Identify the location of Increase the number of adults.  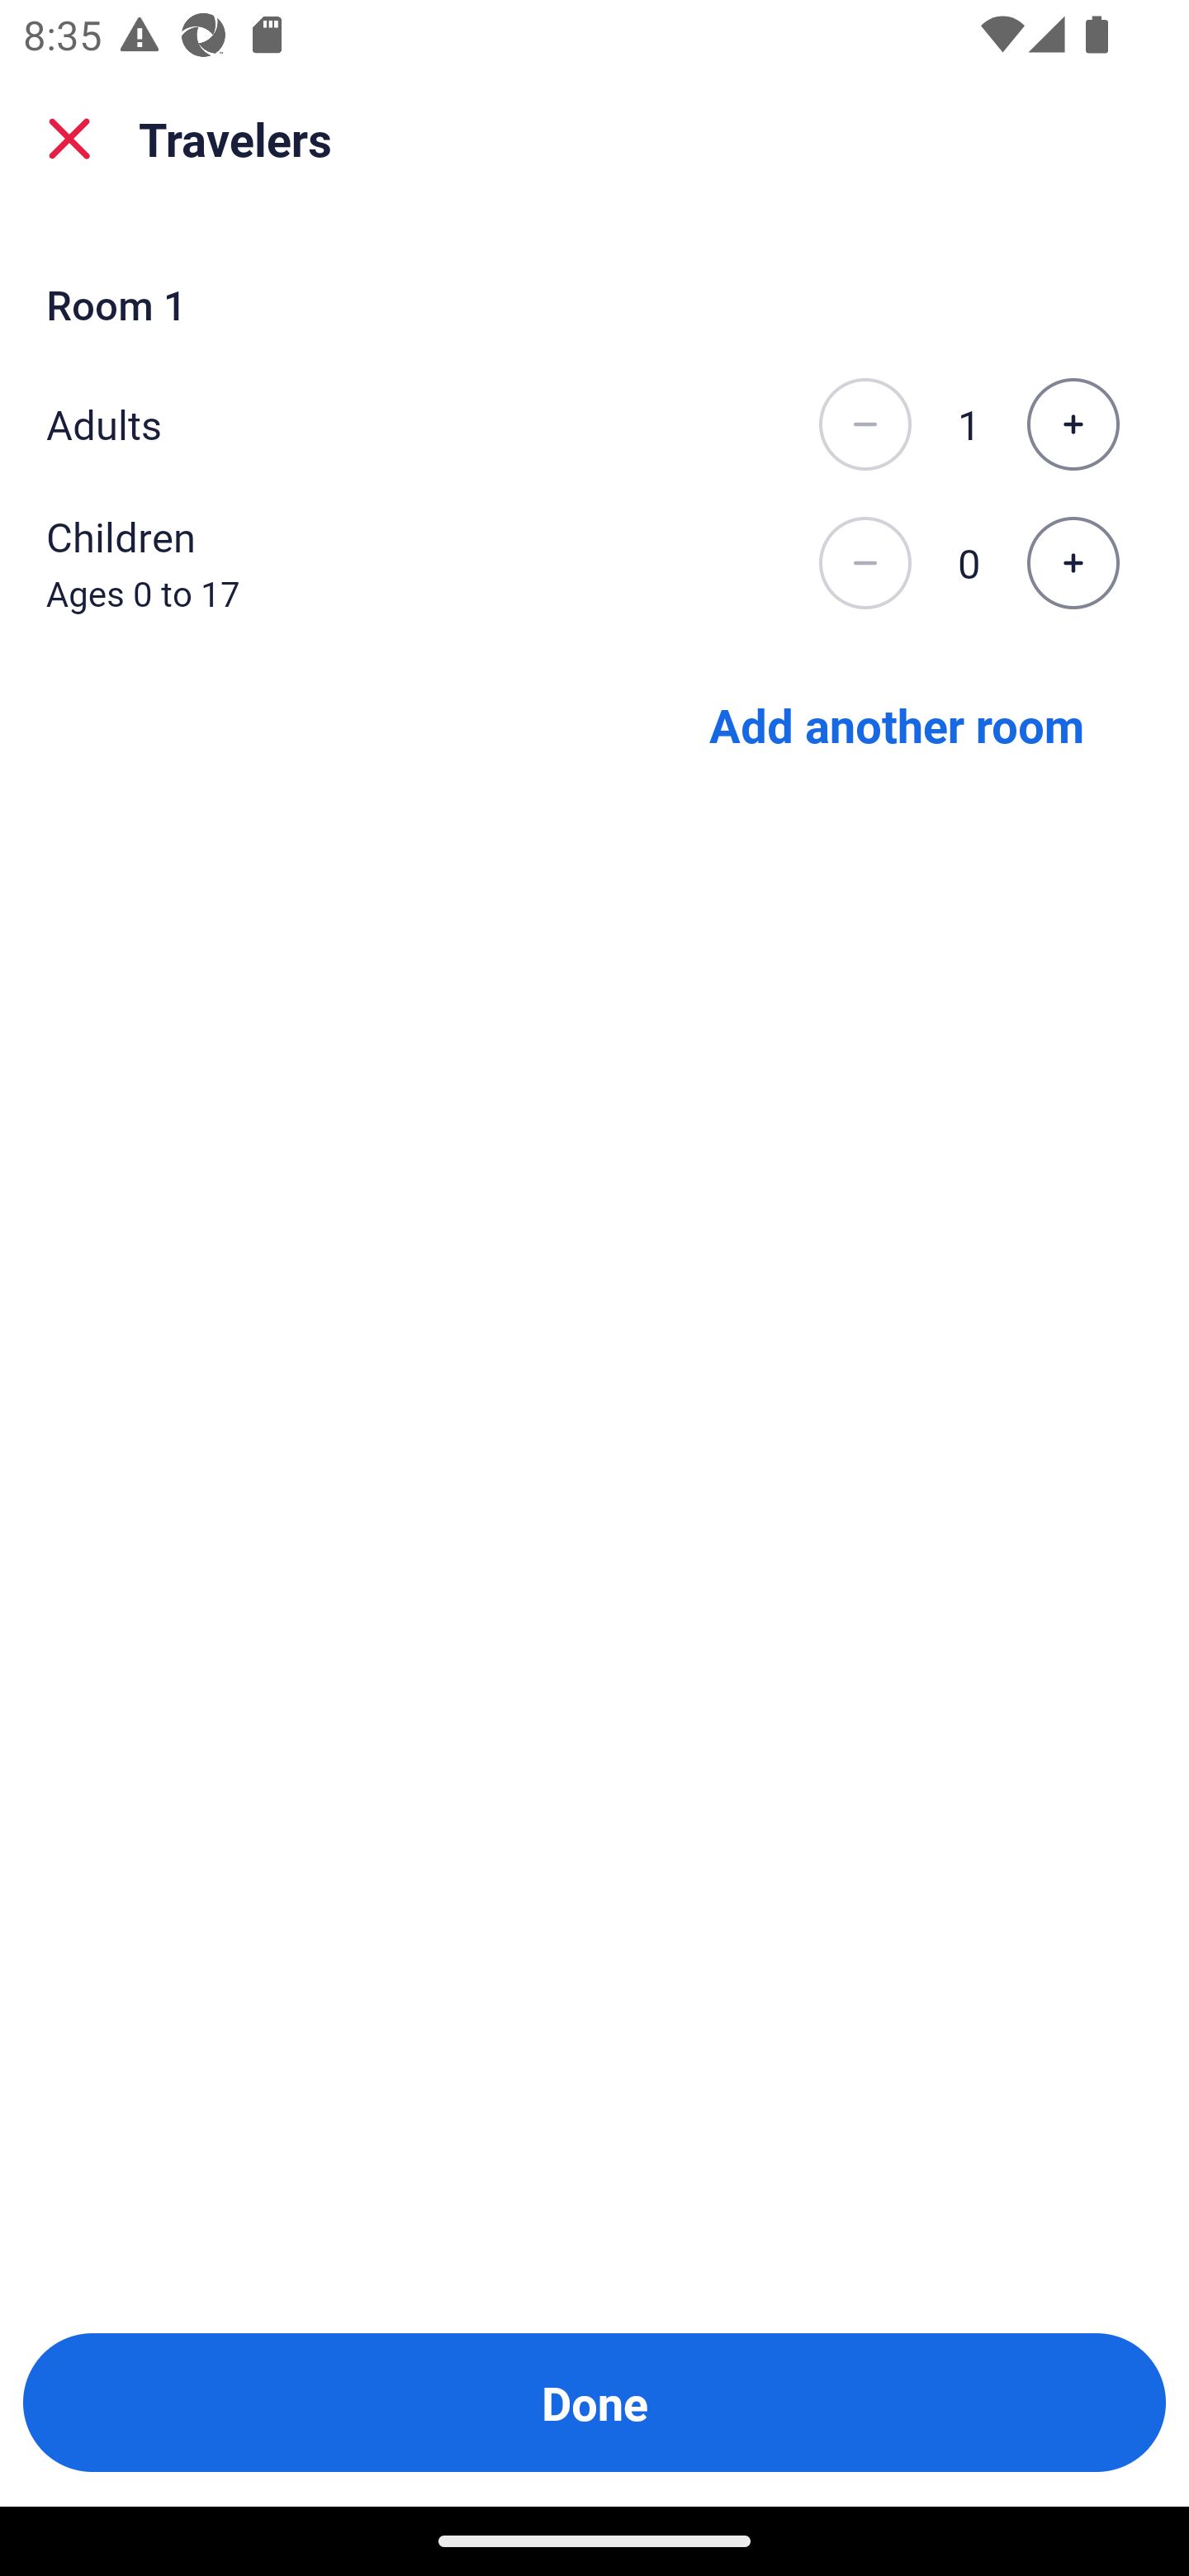
(1073, 424).